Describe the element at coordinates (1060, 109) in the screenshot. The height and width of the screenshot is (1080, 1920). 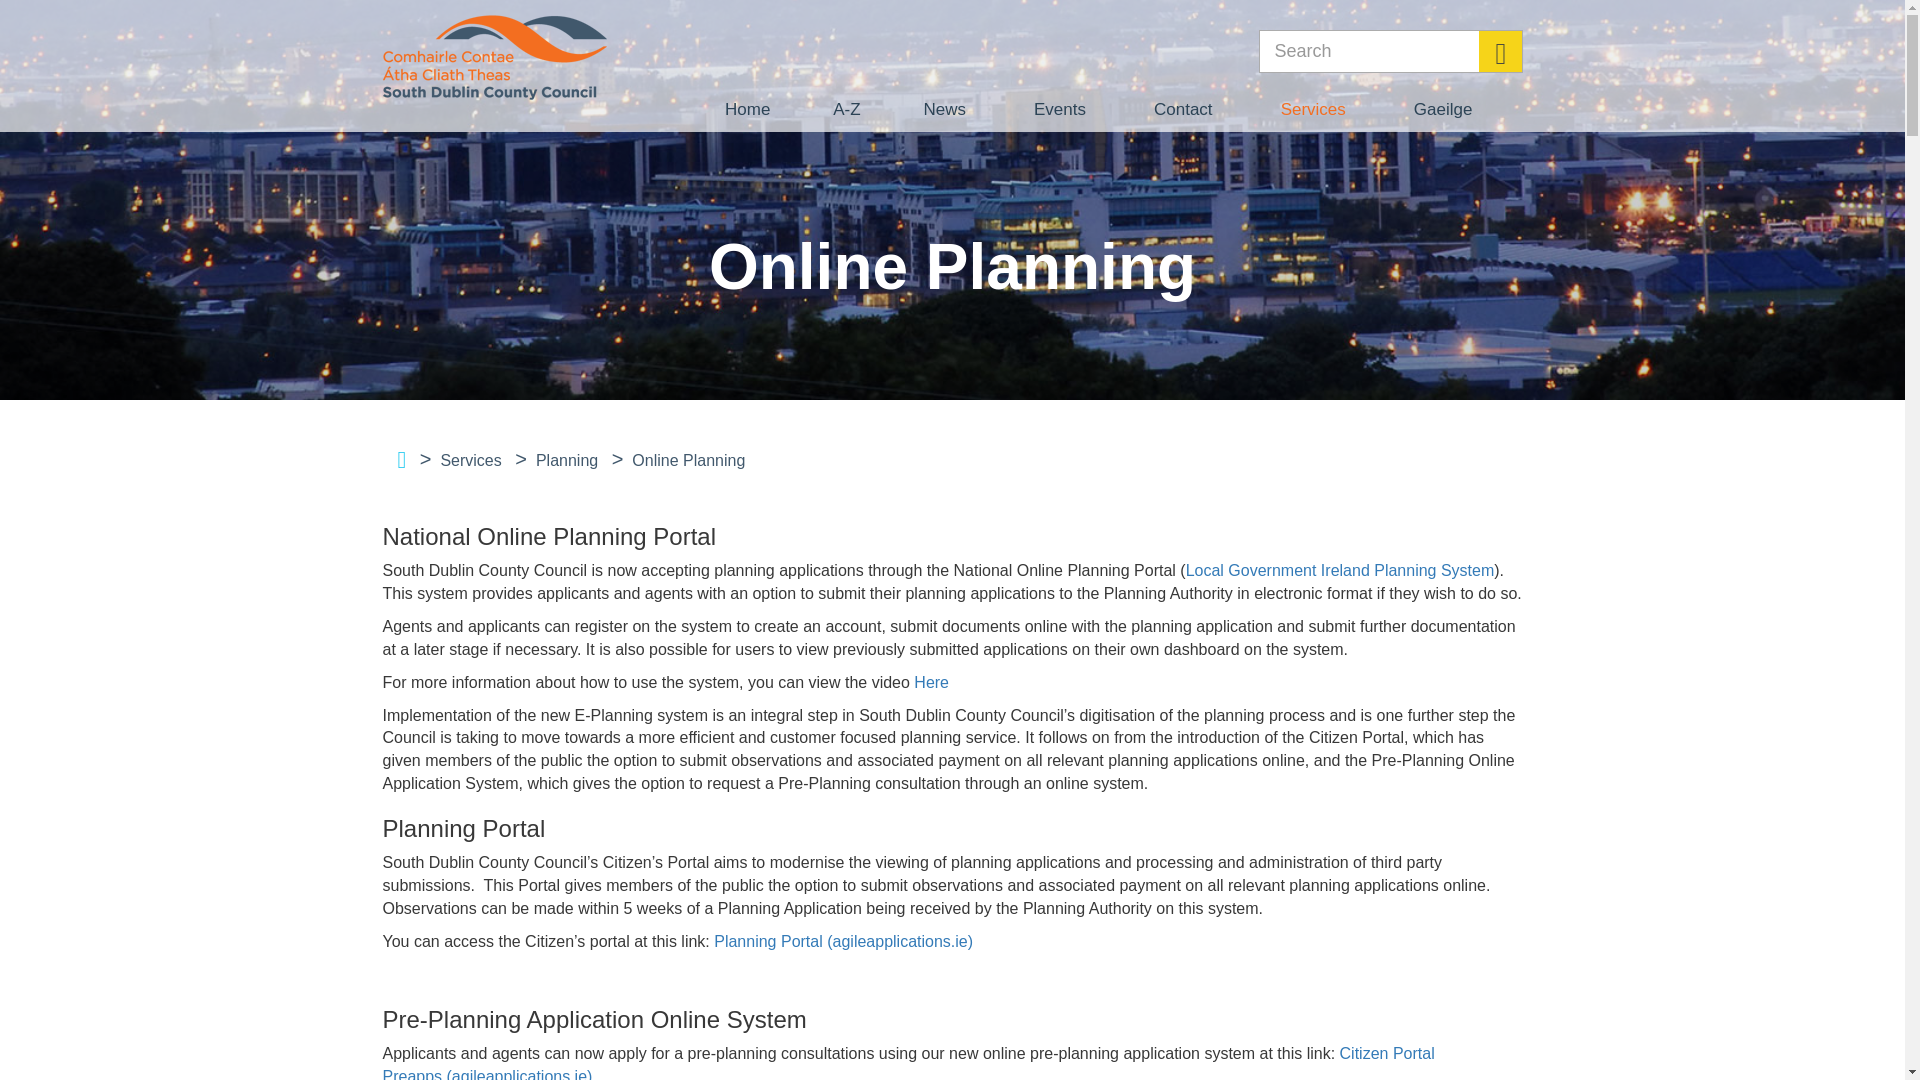
I see `Events` at that location.